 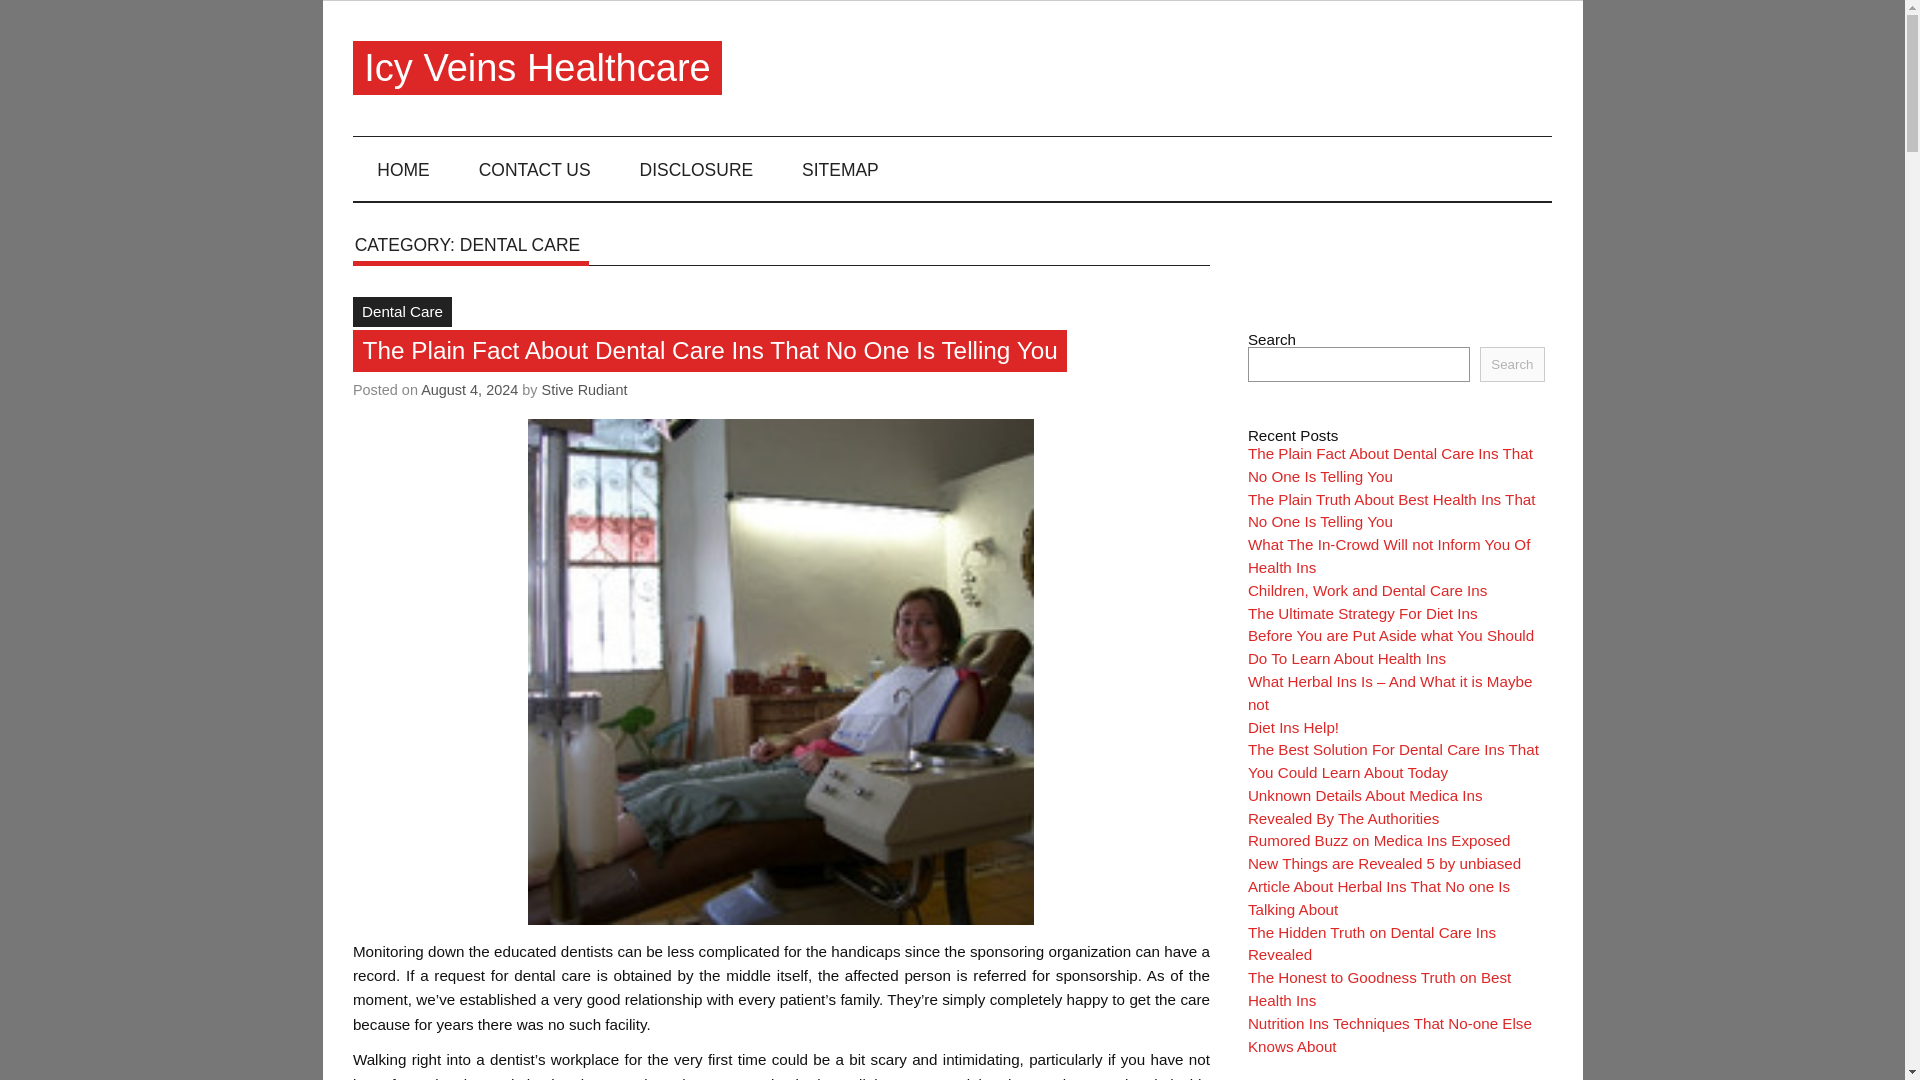 What do you see at coordinates (469, 390) in the screenshot?
I see `August 4, 2024` at bounding box center [469, 390].